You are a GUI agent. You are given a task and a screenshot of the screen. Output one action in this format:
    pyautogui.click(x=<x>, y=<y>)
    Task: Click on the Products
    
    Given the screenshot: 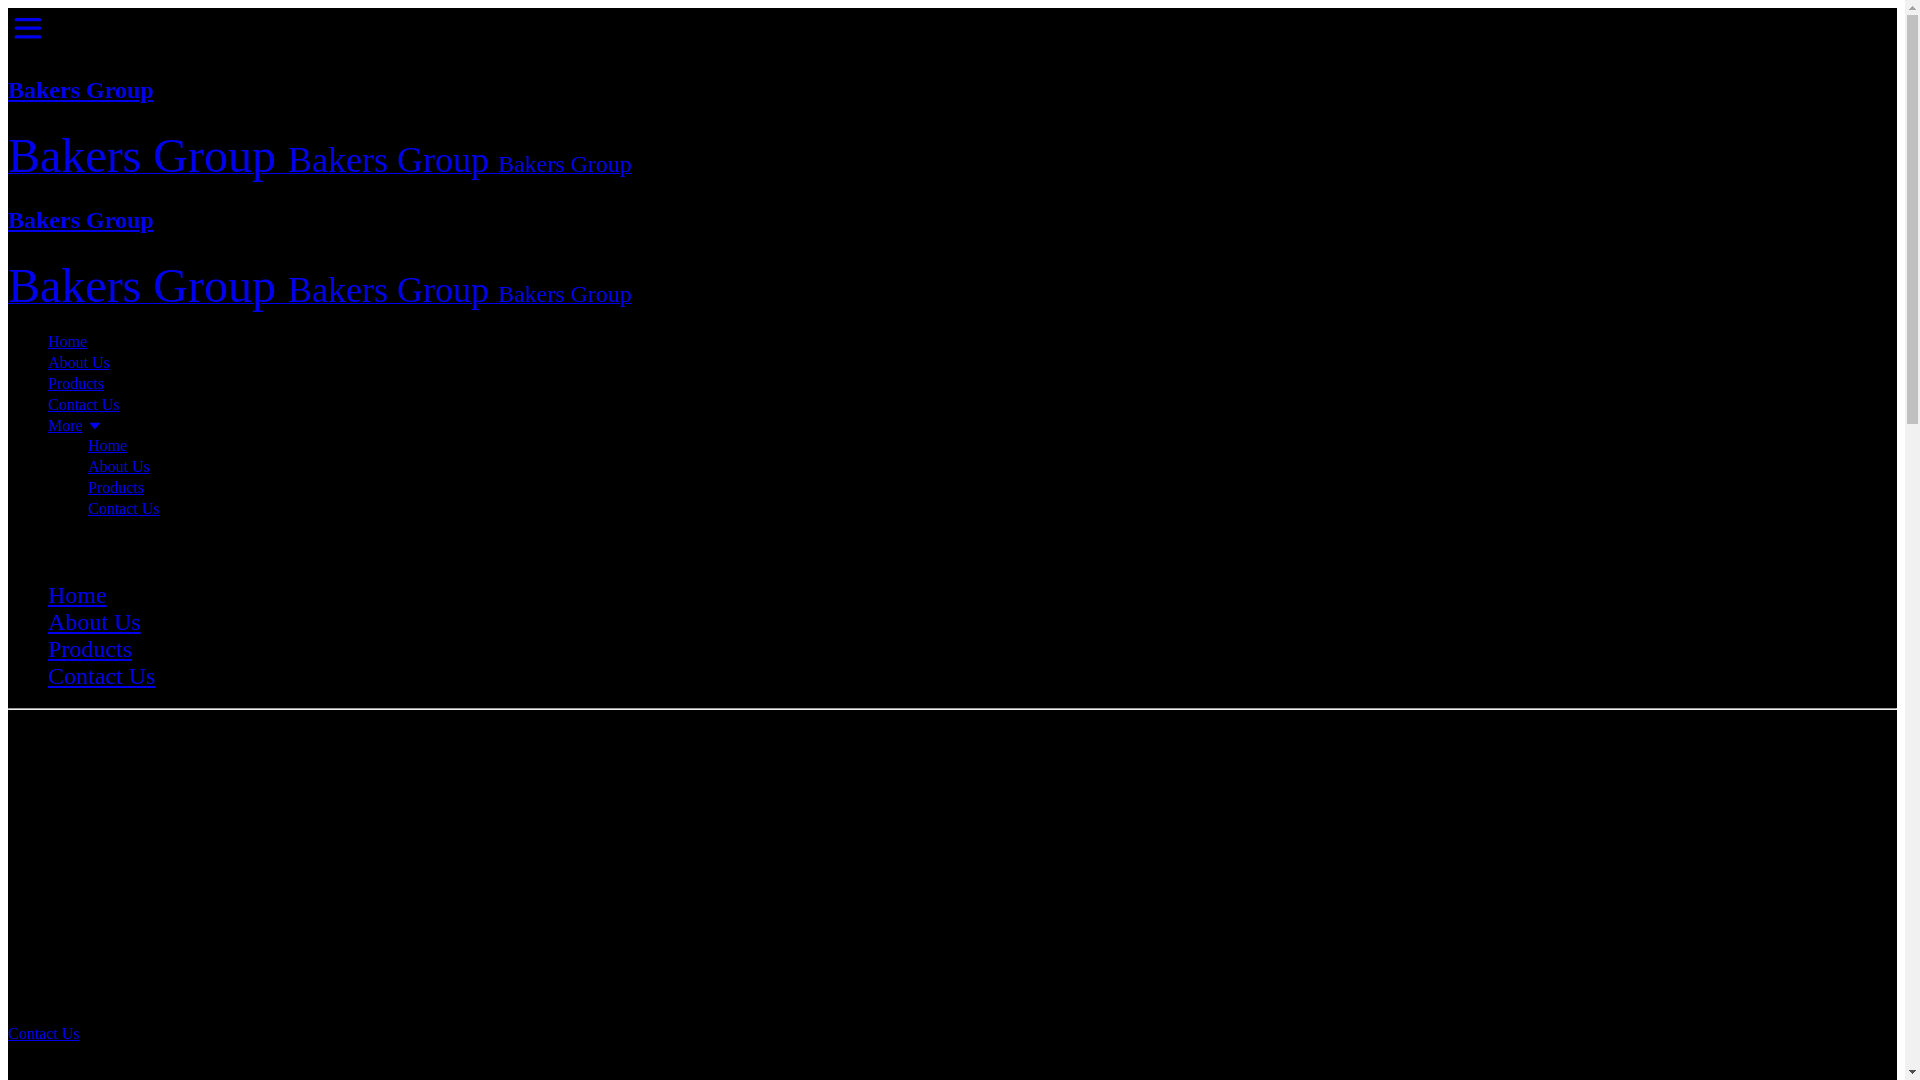 What is the action you would take?
    pyautogui.click(x=90, y=649)
    